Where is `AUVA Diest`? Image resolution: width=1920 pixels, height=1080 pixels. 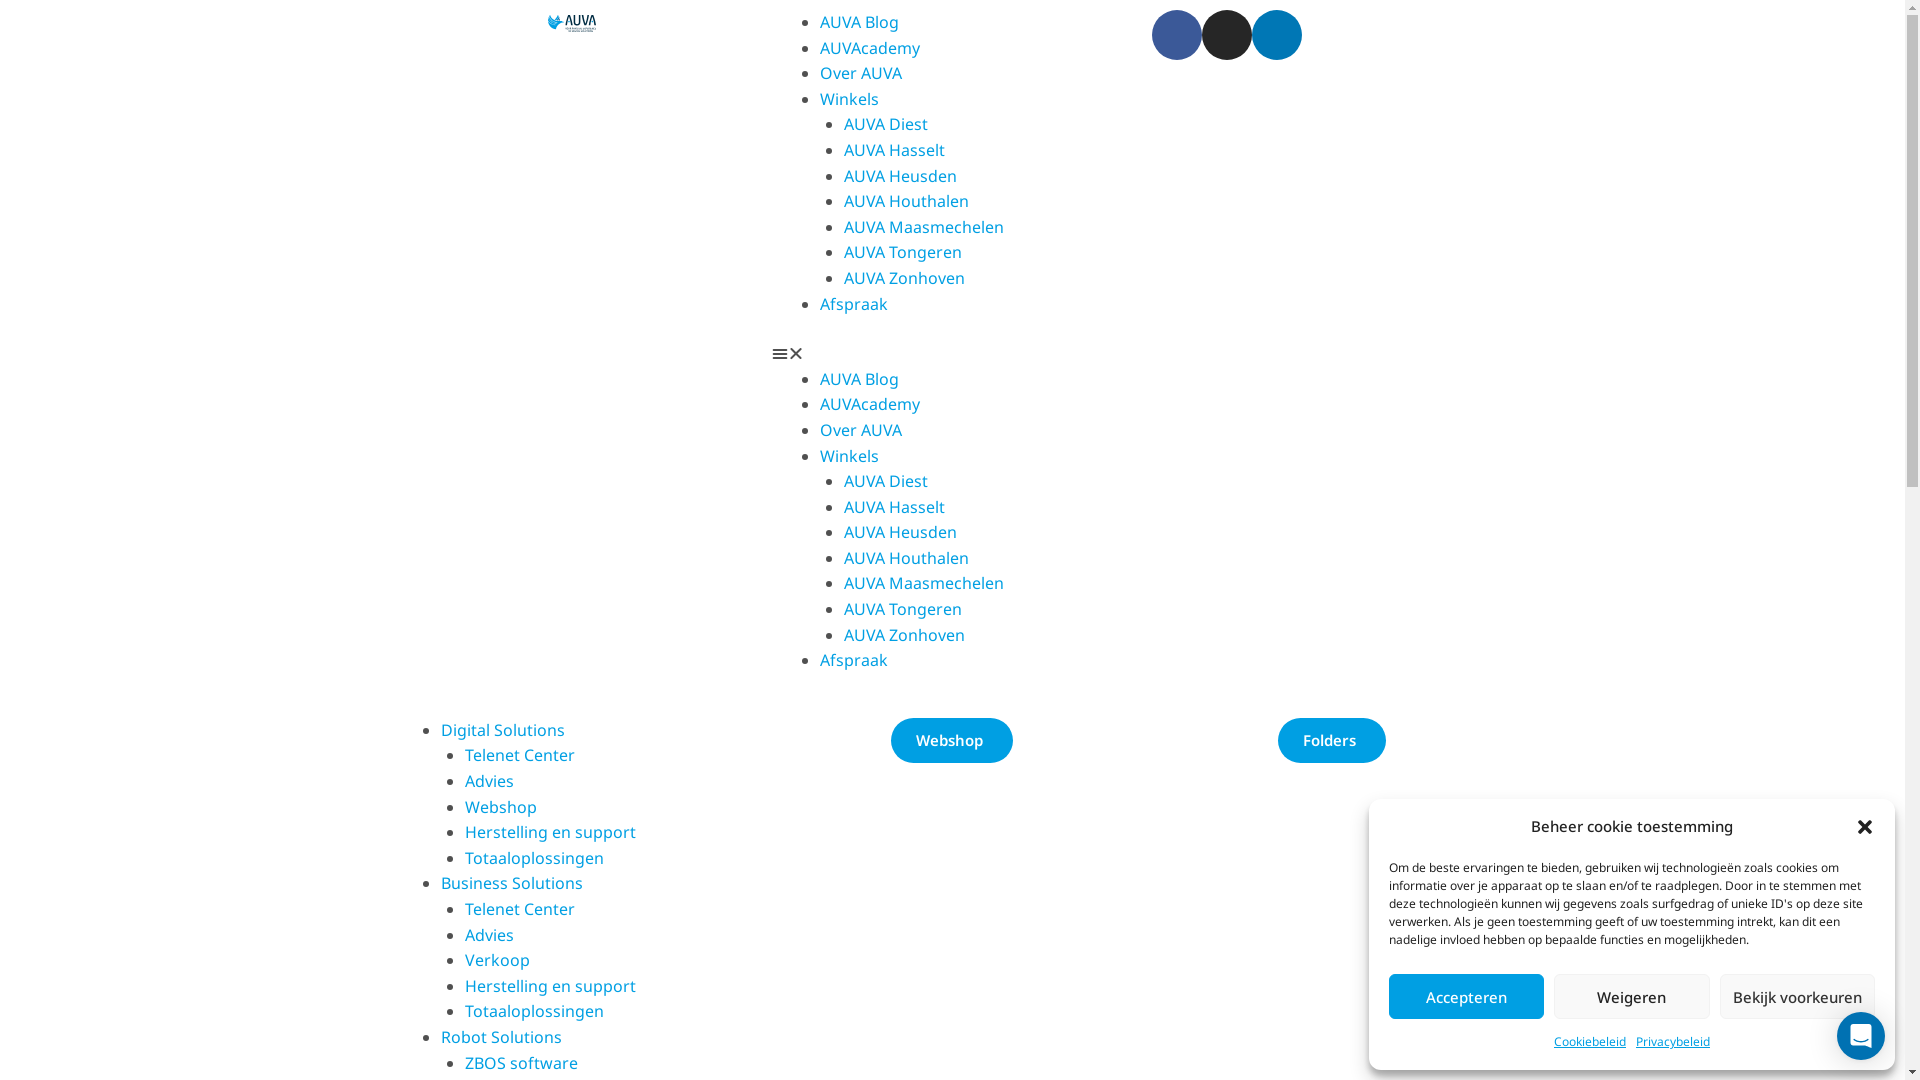
AUVA Diest is located at coordinates (886, 481).